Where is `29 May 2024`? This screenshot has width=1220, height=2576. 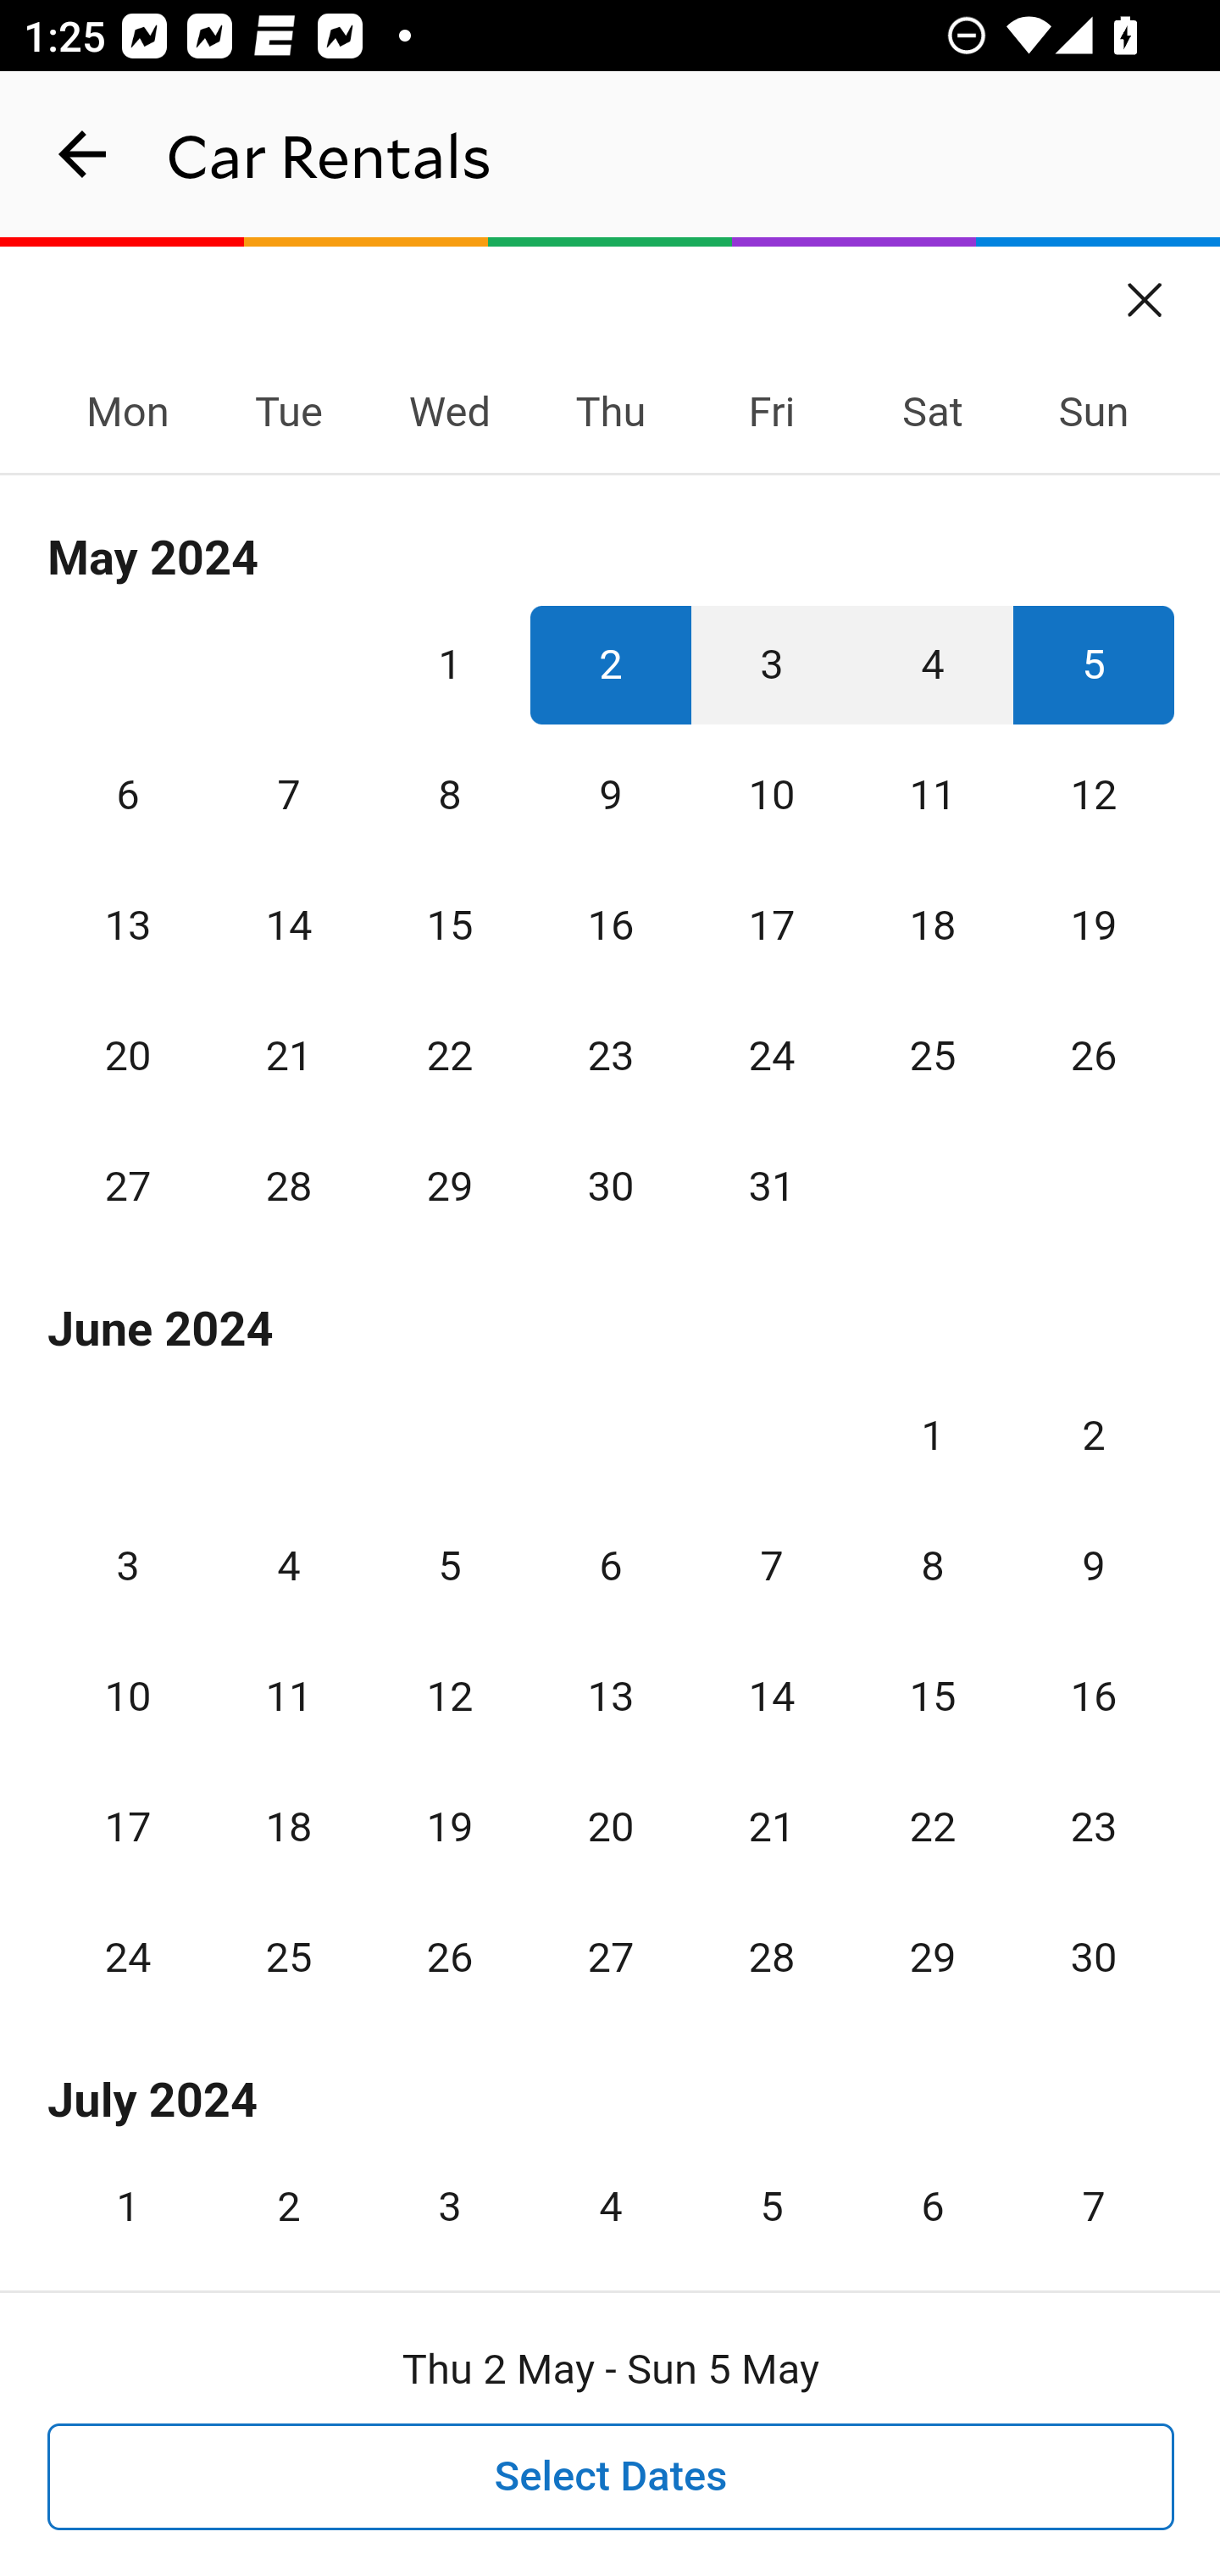 29 May 2024 is located at coordinates (449, 1187).